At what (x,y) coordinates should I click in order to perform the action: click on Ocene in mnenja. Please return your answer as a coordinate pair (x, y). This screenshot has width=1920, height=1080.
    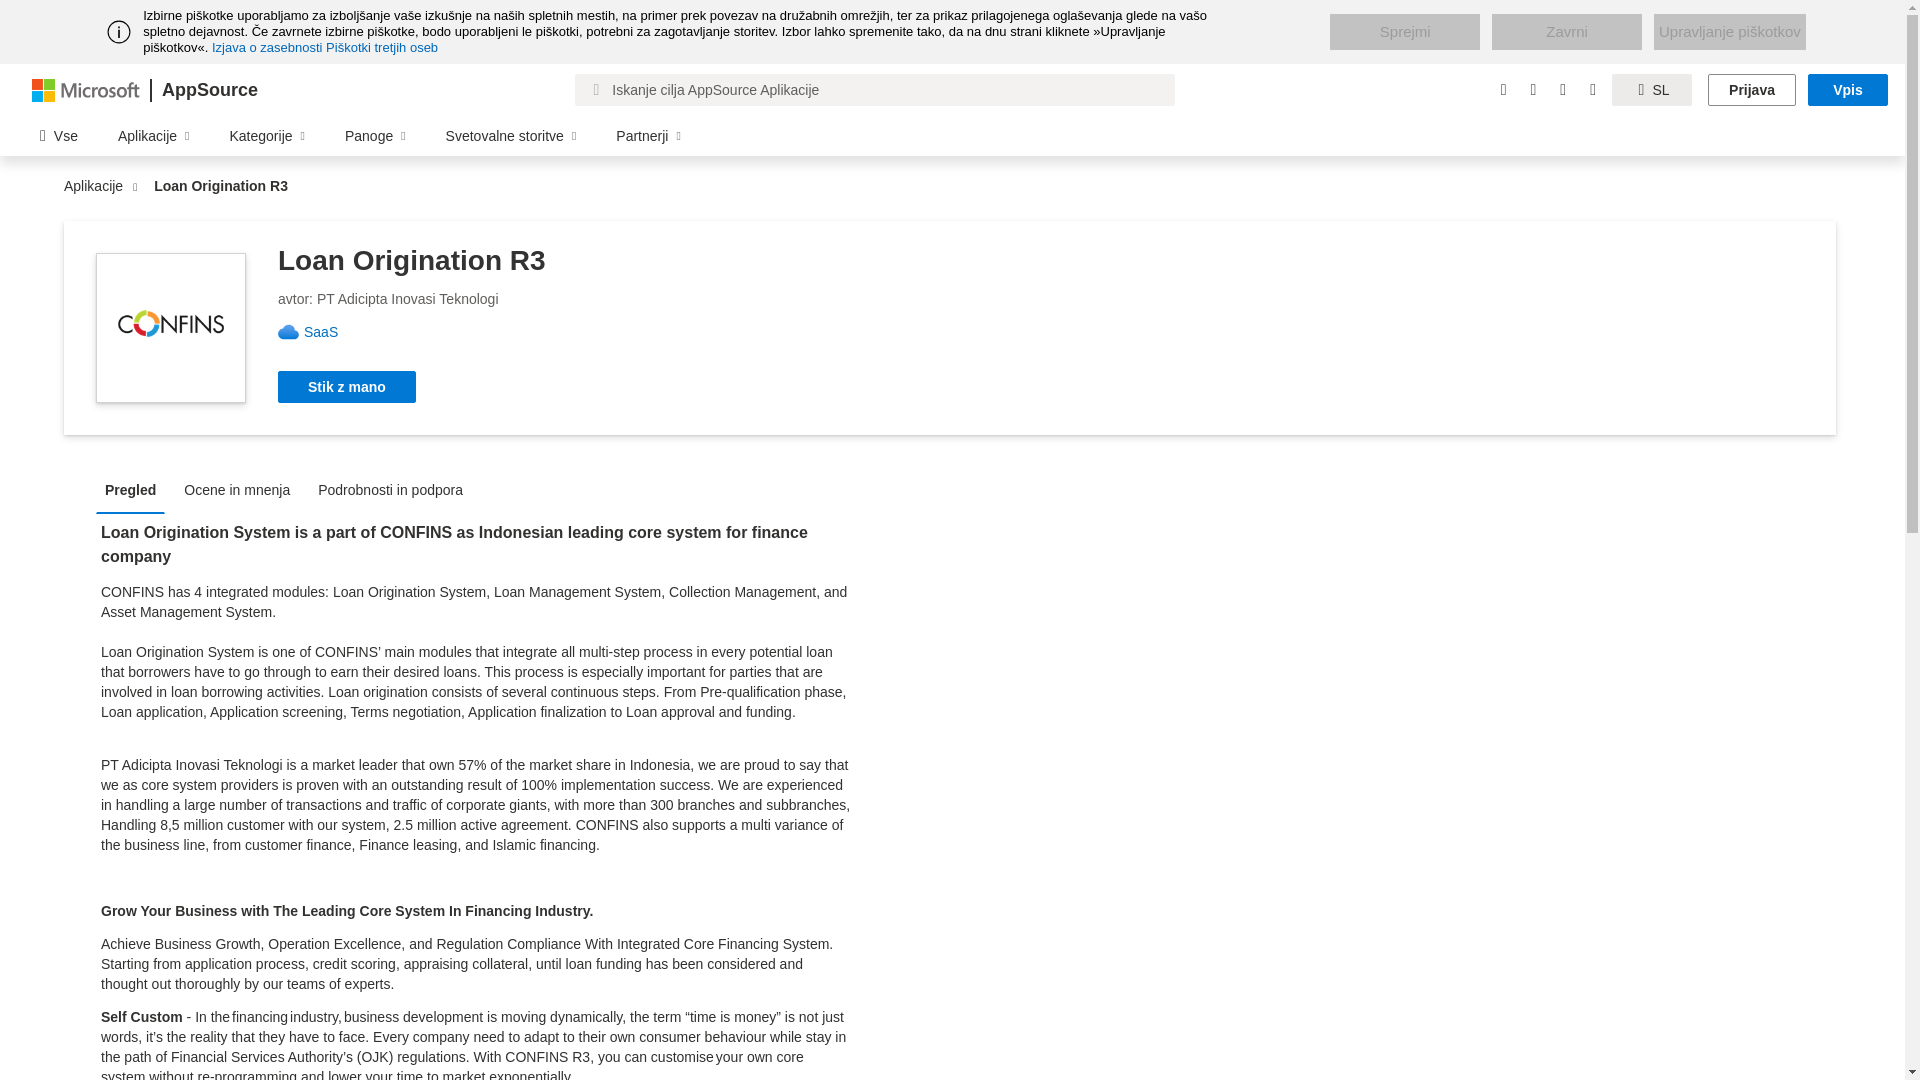
    Looking at the image, I should click on (242, 488).